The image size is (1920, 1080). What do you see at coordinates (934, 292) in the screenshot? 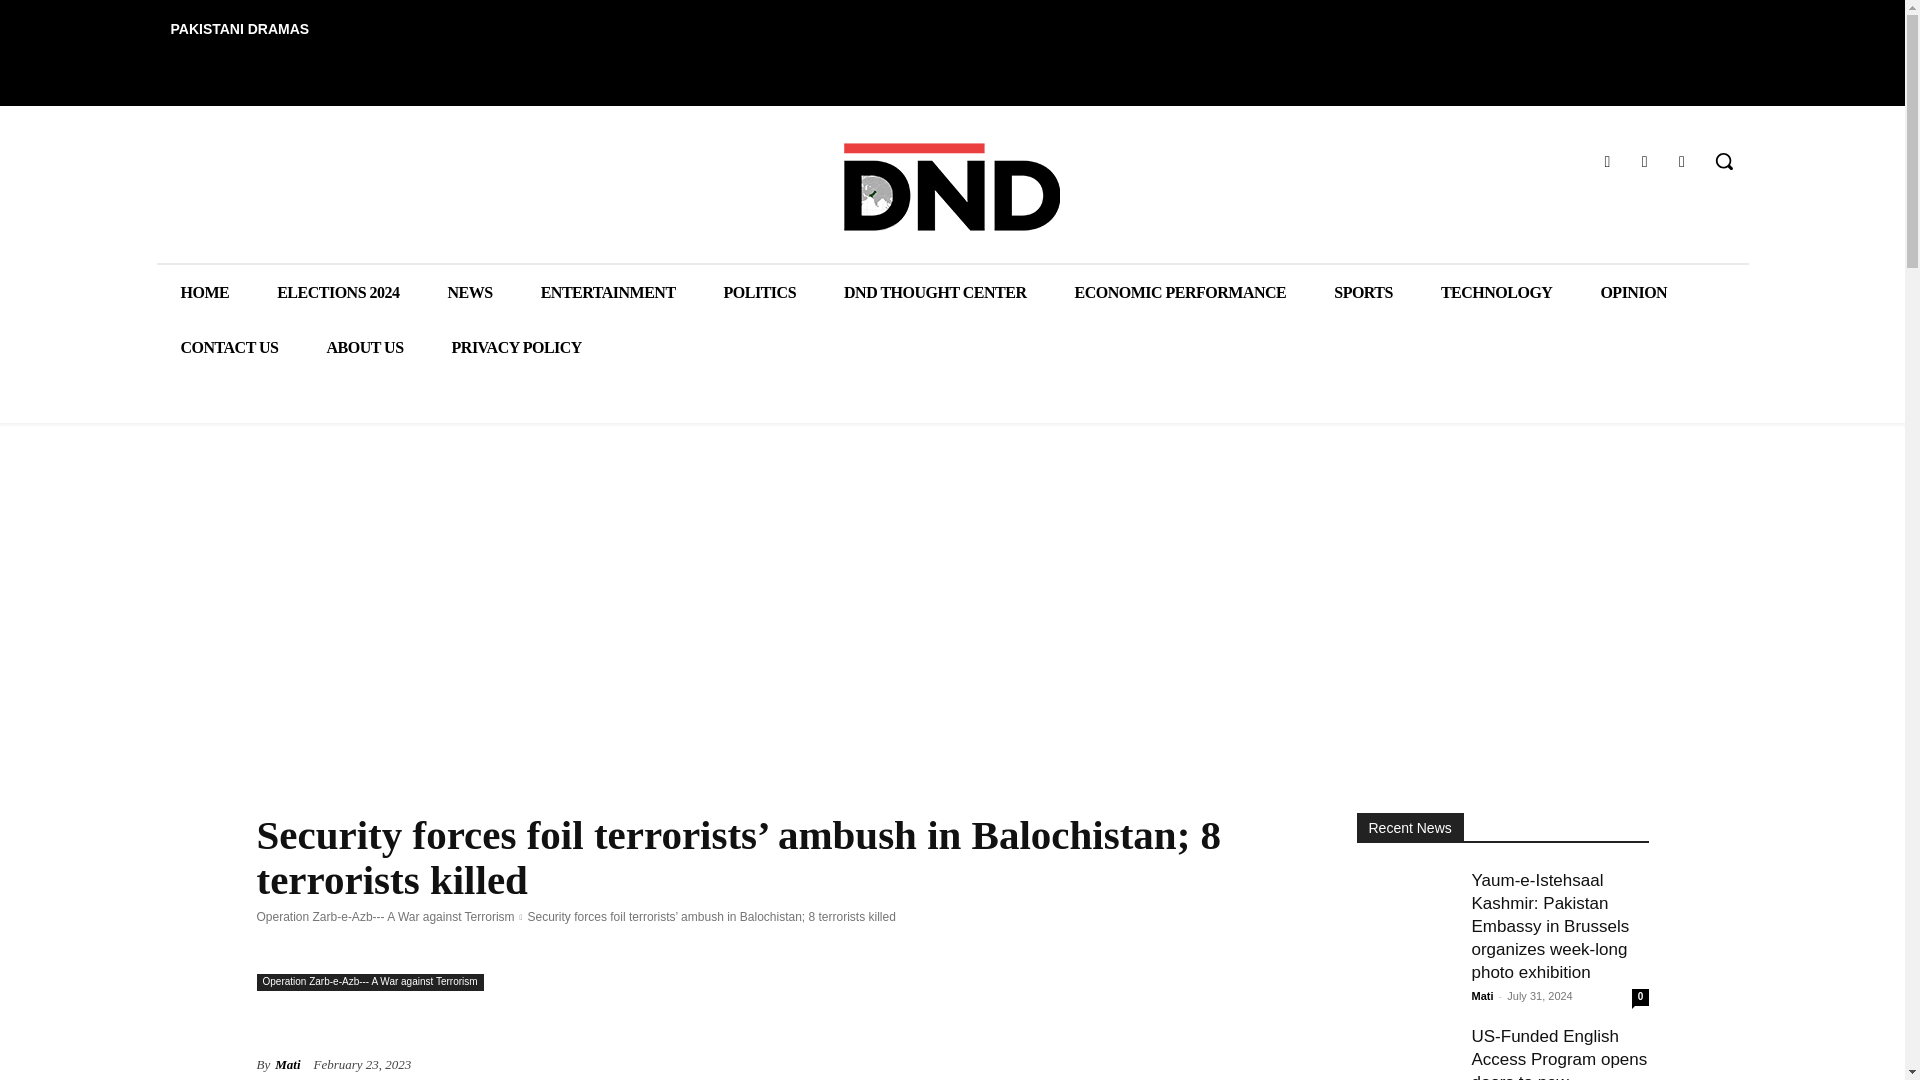
I see `DND THOUGHT CENTER` at bounding box center [934, 292].